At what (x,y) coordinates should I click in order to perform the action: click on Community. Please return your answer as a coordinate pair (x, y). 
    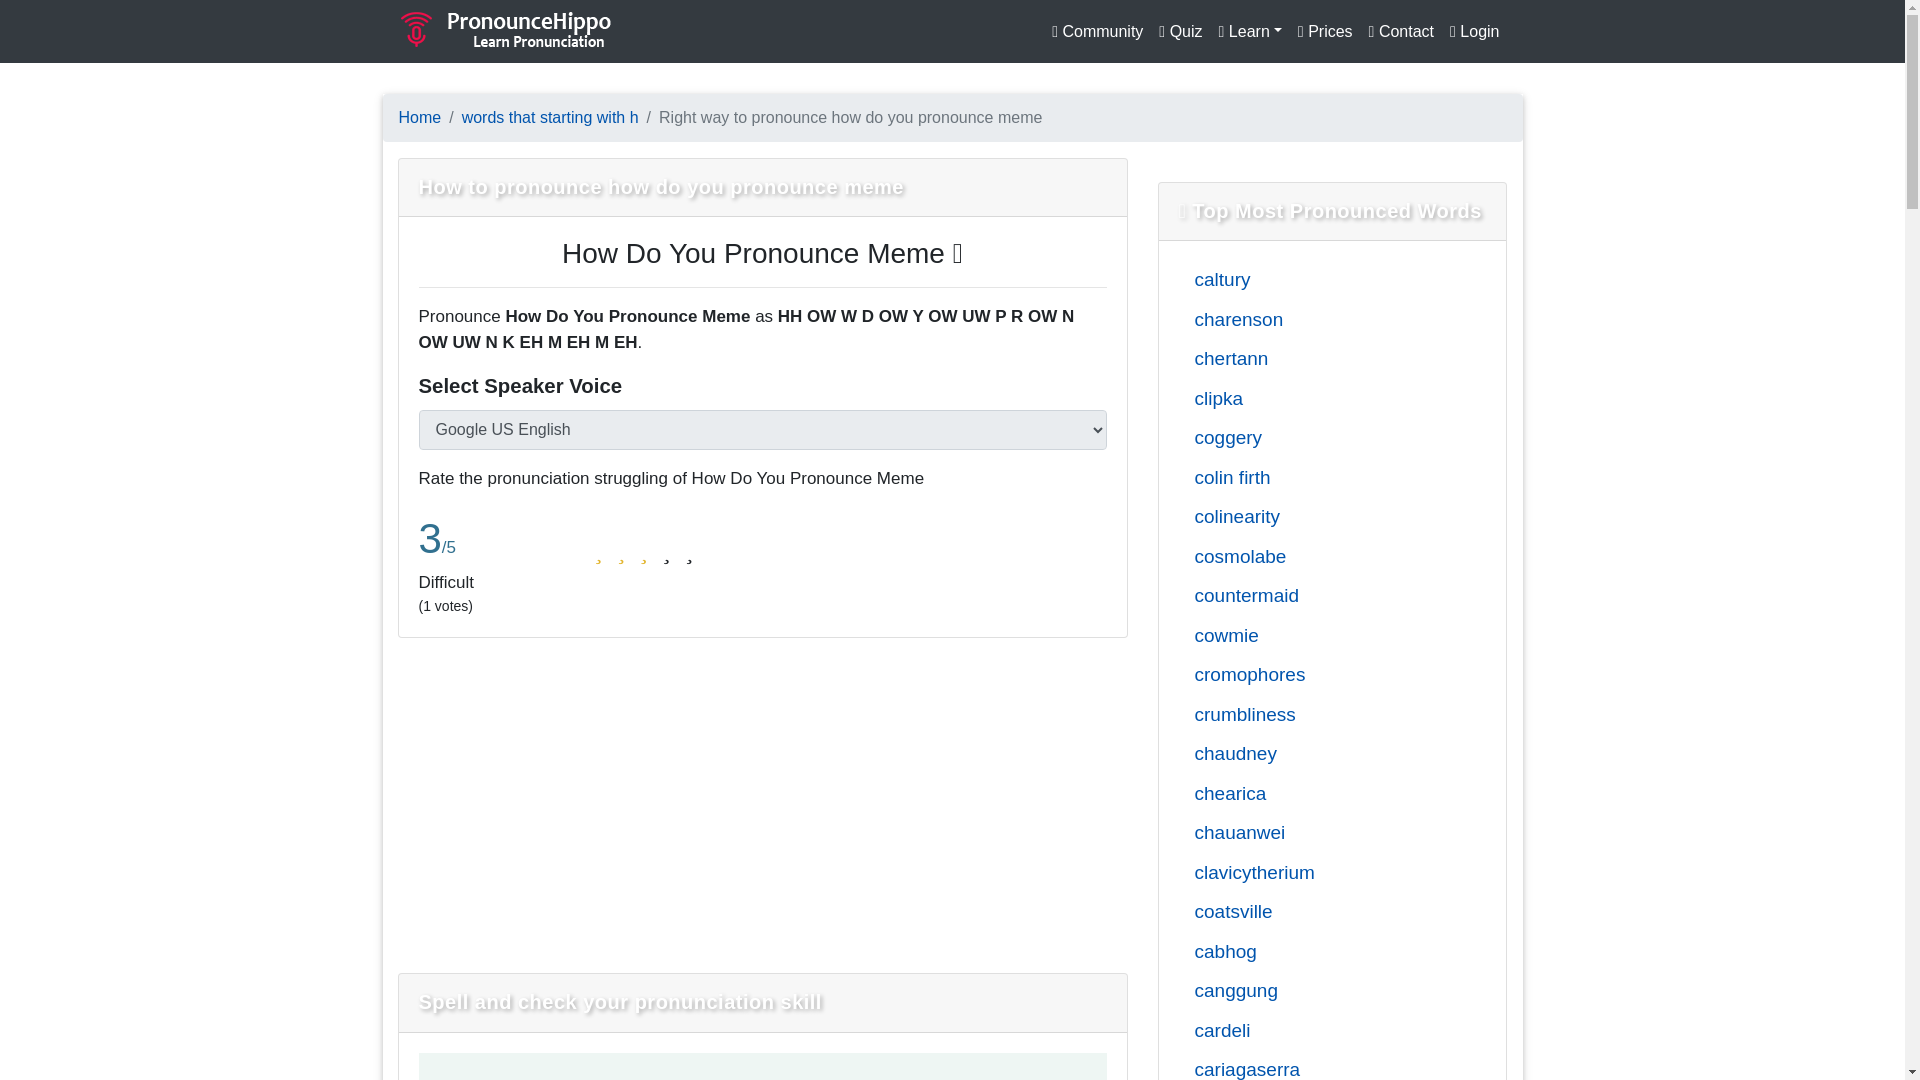
    Looking at the image, I should click on (1097, 31).